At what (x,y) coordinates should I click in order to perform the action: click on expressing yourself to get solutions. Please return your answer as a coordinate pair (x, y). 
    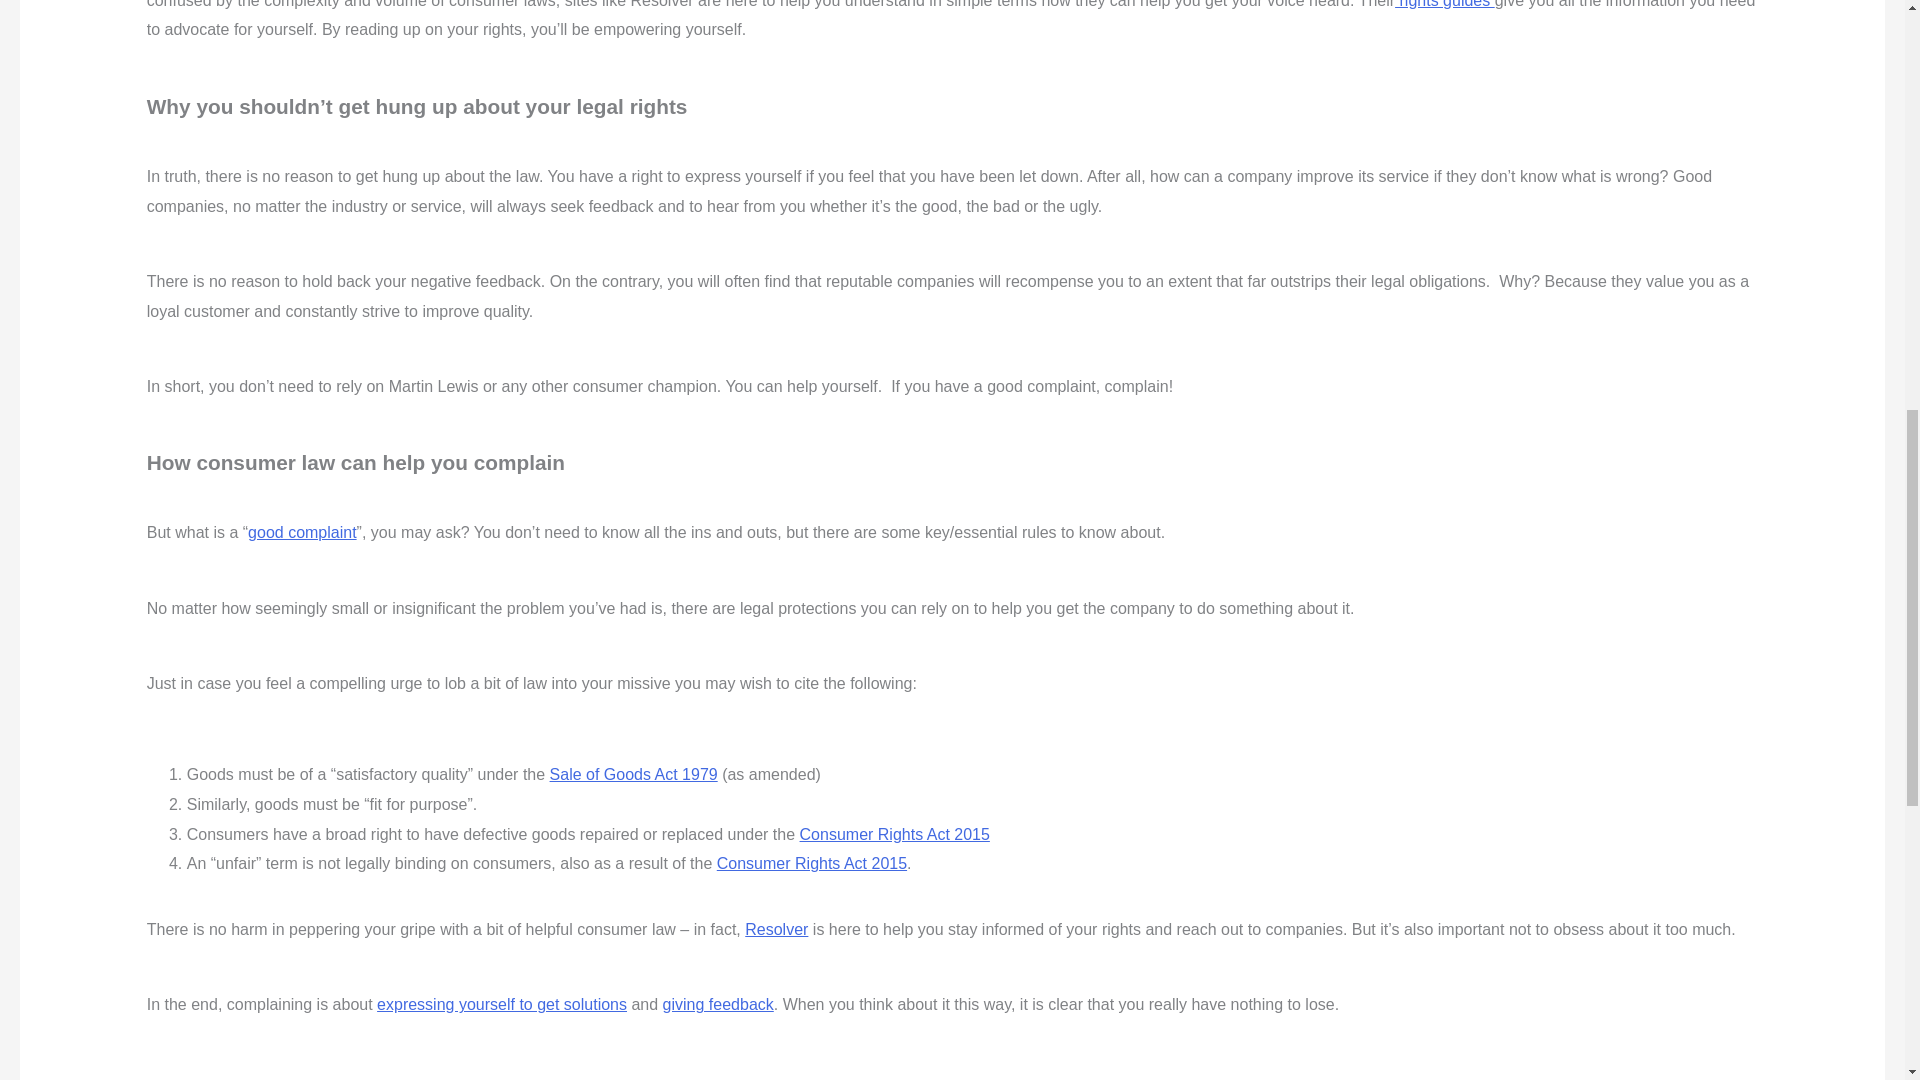
    Looking at the image, I should click on (502, 1004).